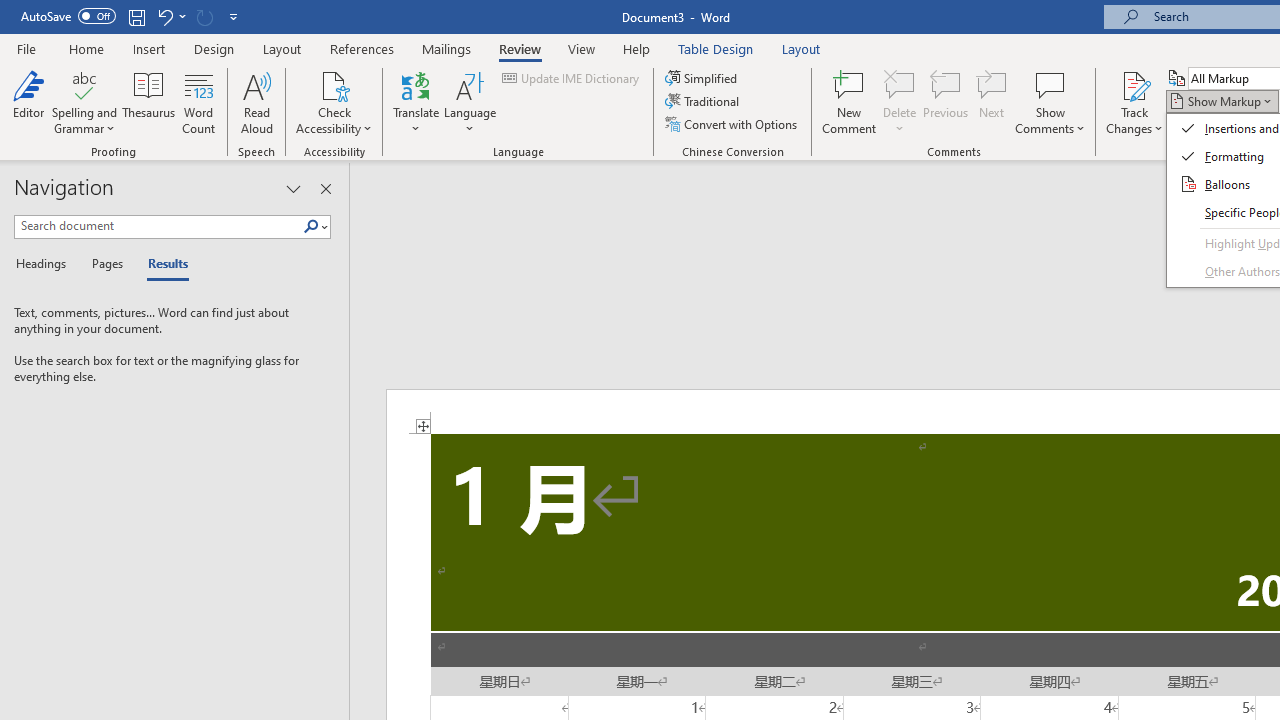 The height and width of the screenshot is (720, 1280). I want to click on Language, so click(470, 102).